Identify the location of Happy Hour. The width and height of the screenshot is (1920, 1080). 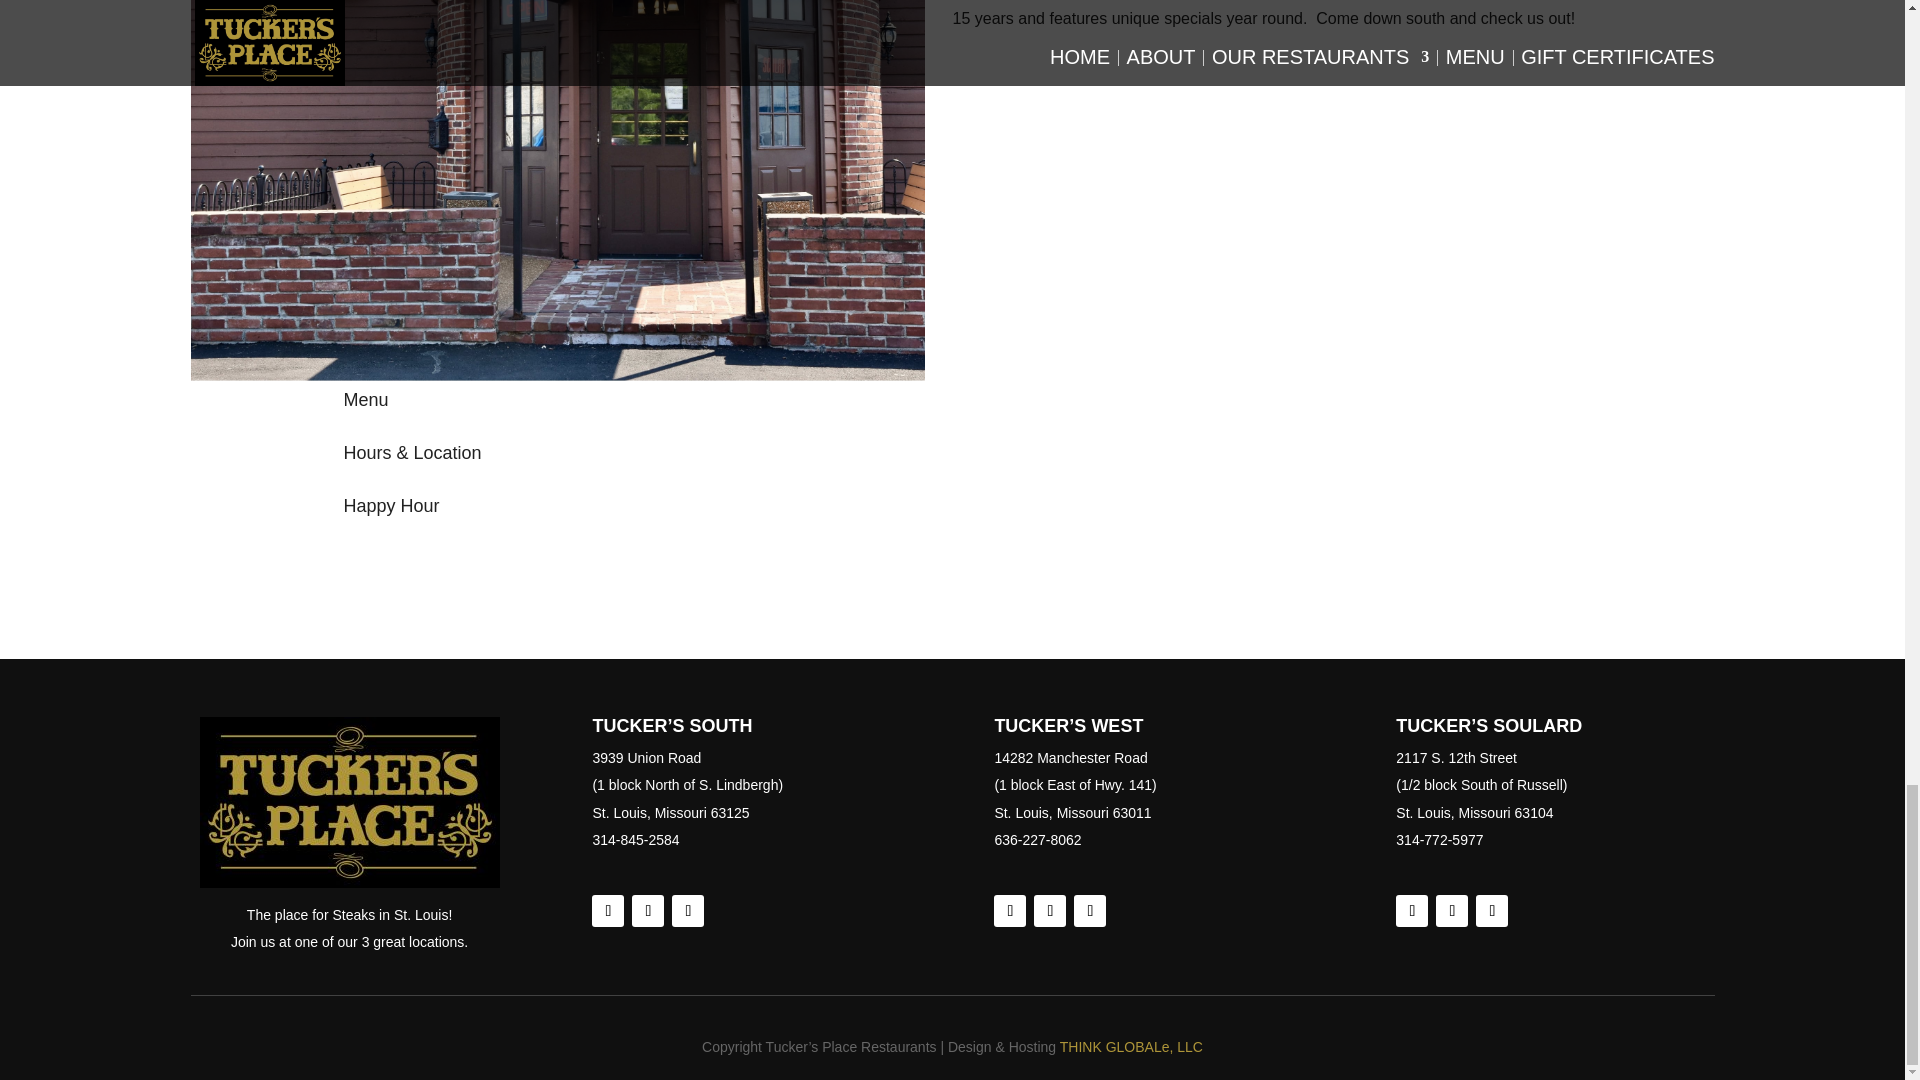
(391, 506).